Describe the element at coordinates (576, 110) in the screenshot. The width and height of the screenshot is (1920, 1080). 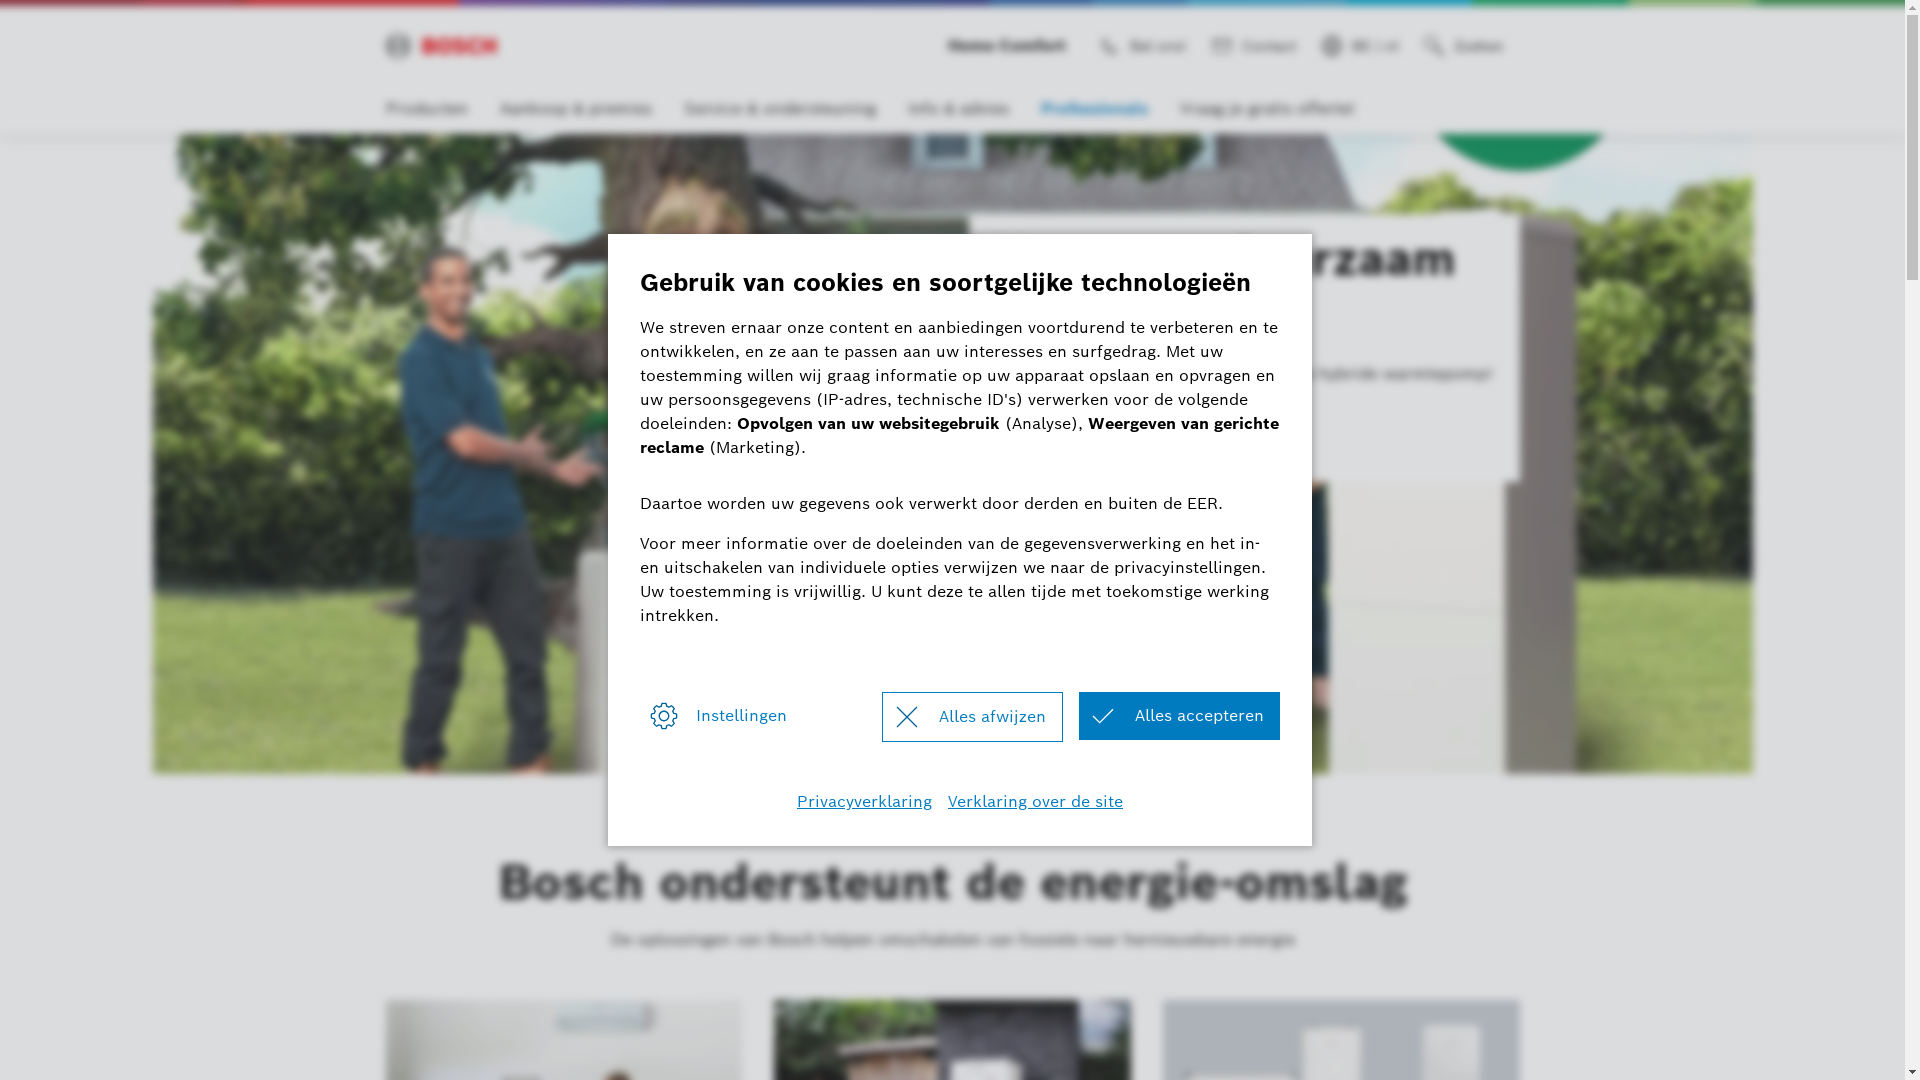
I see `Aankoop & premies` at that location.